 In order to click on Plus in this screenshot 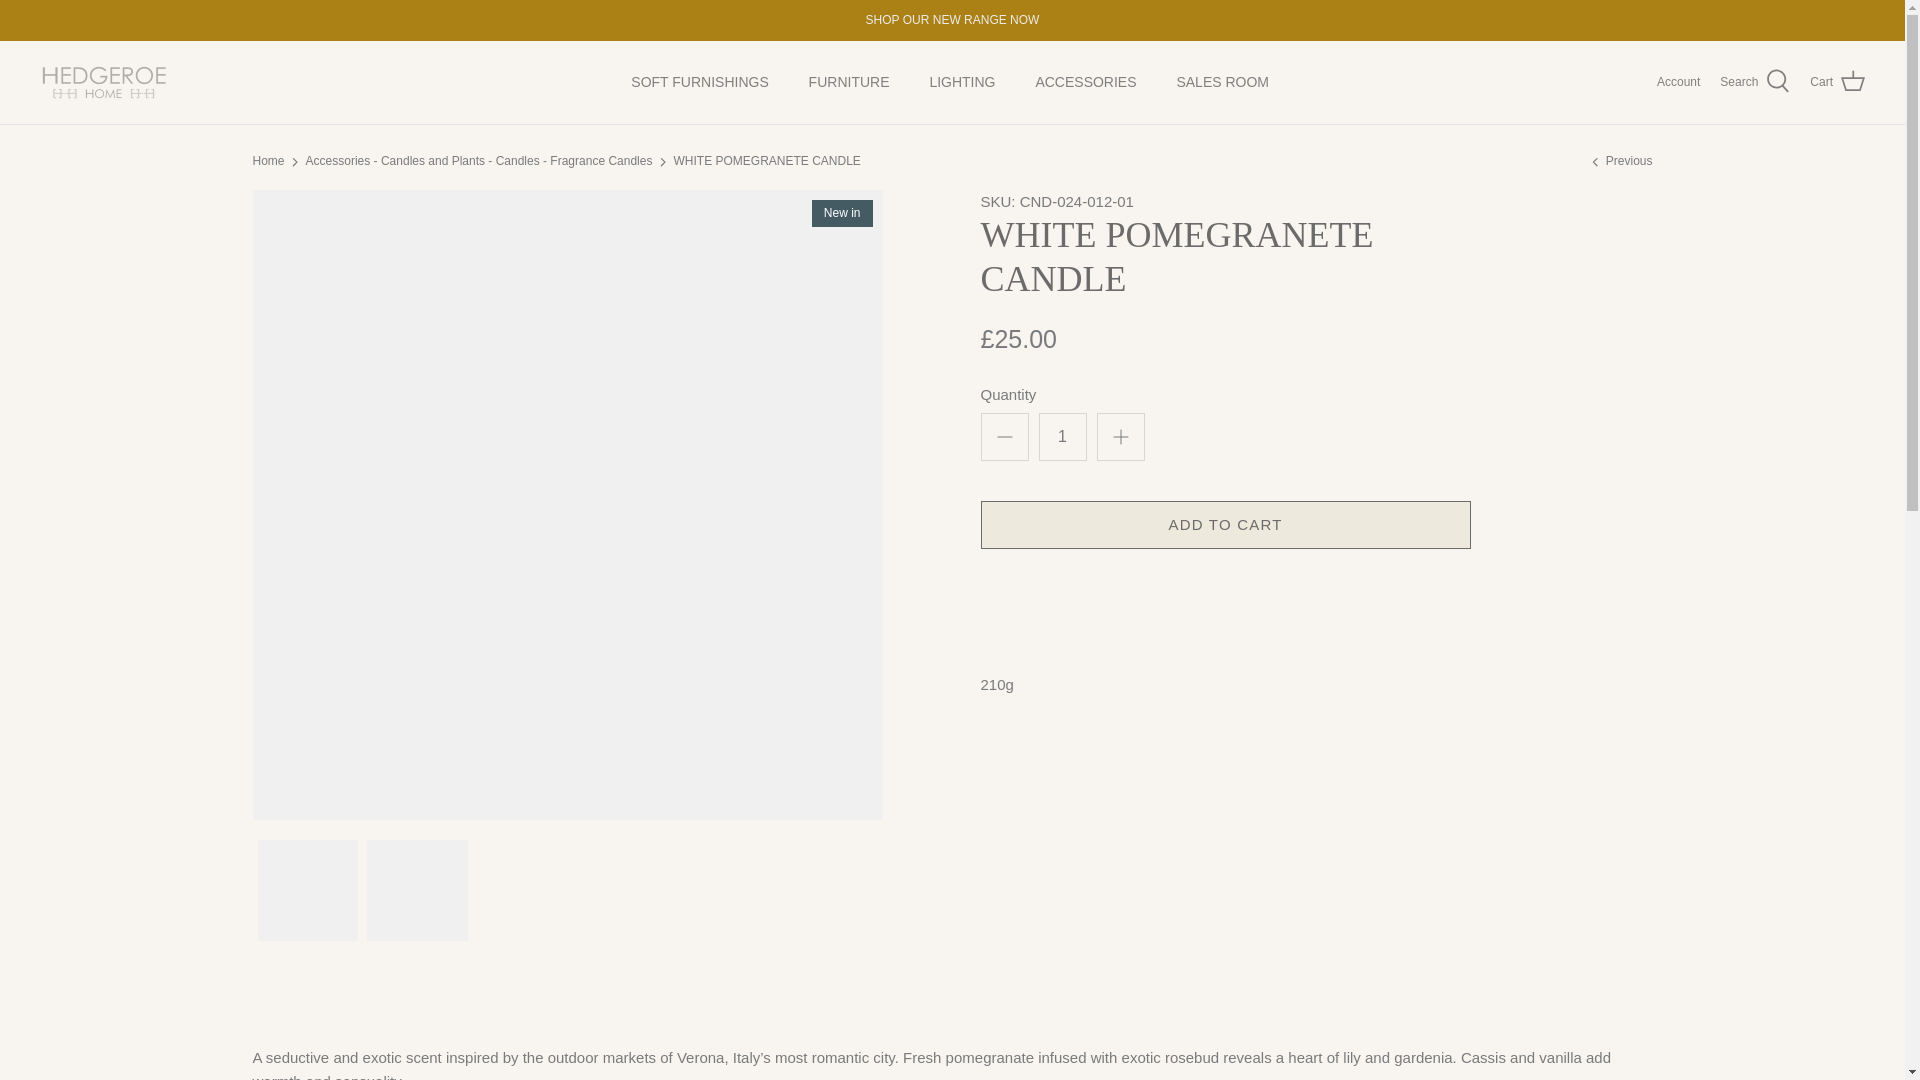, I will do `click(1120, 437)`.